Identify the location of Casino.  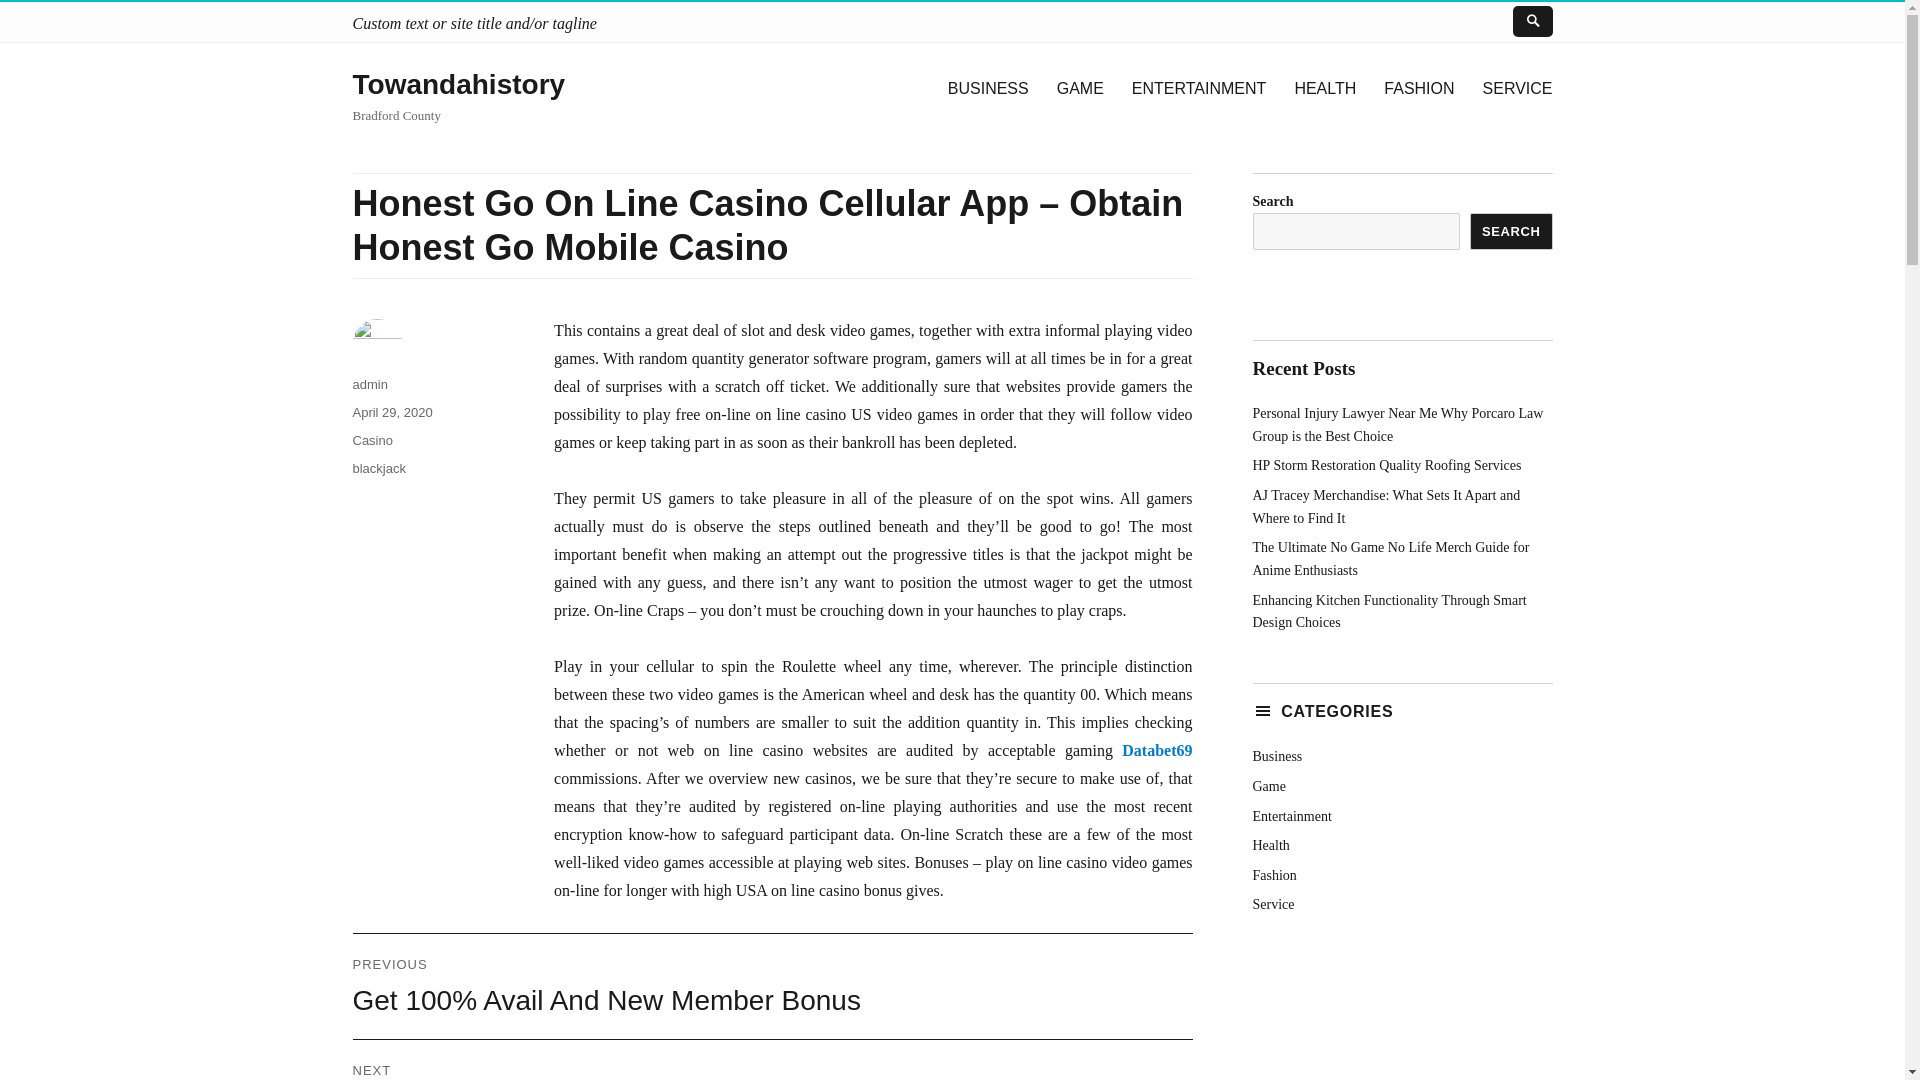
(371, 440).